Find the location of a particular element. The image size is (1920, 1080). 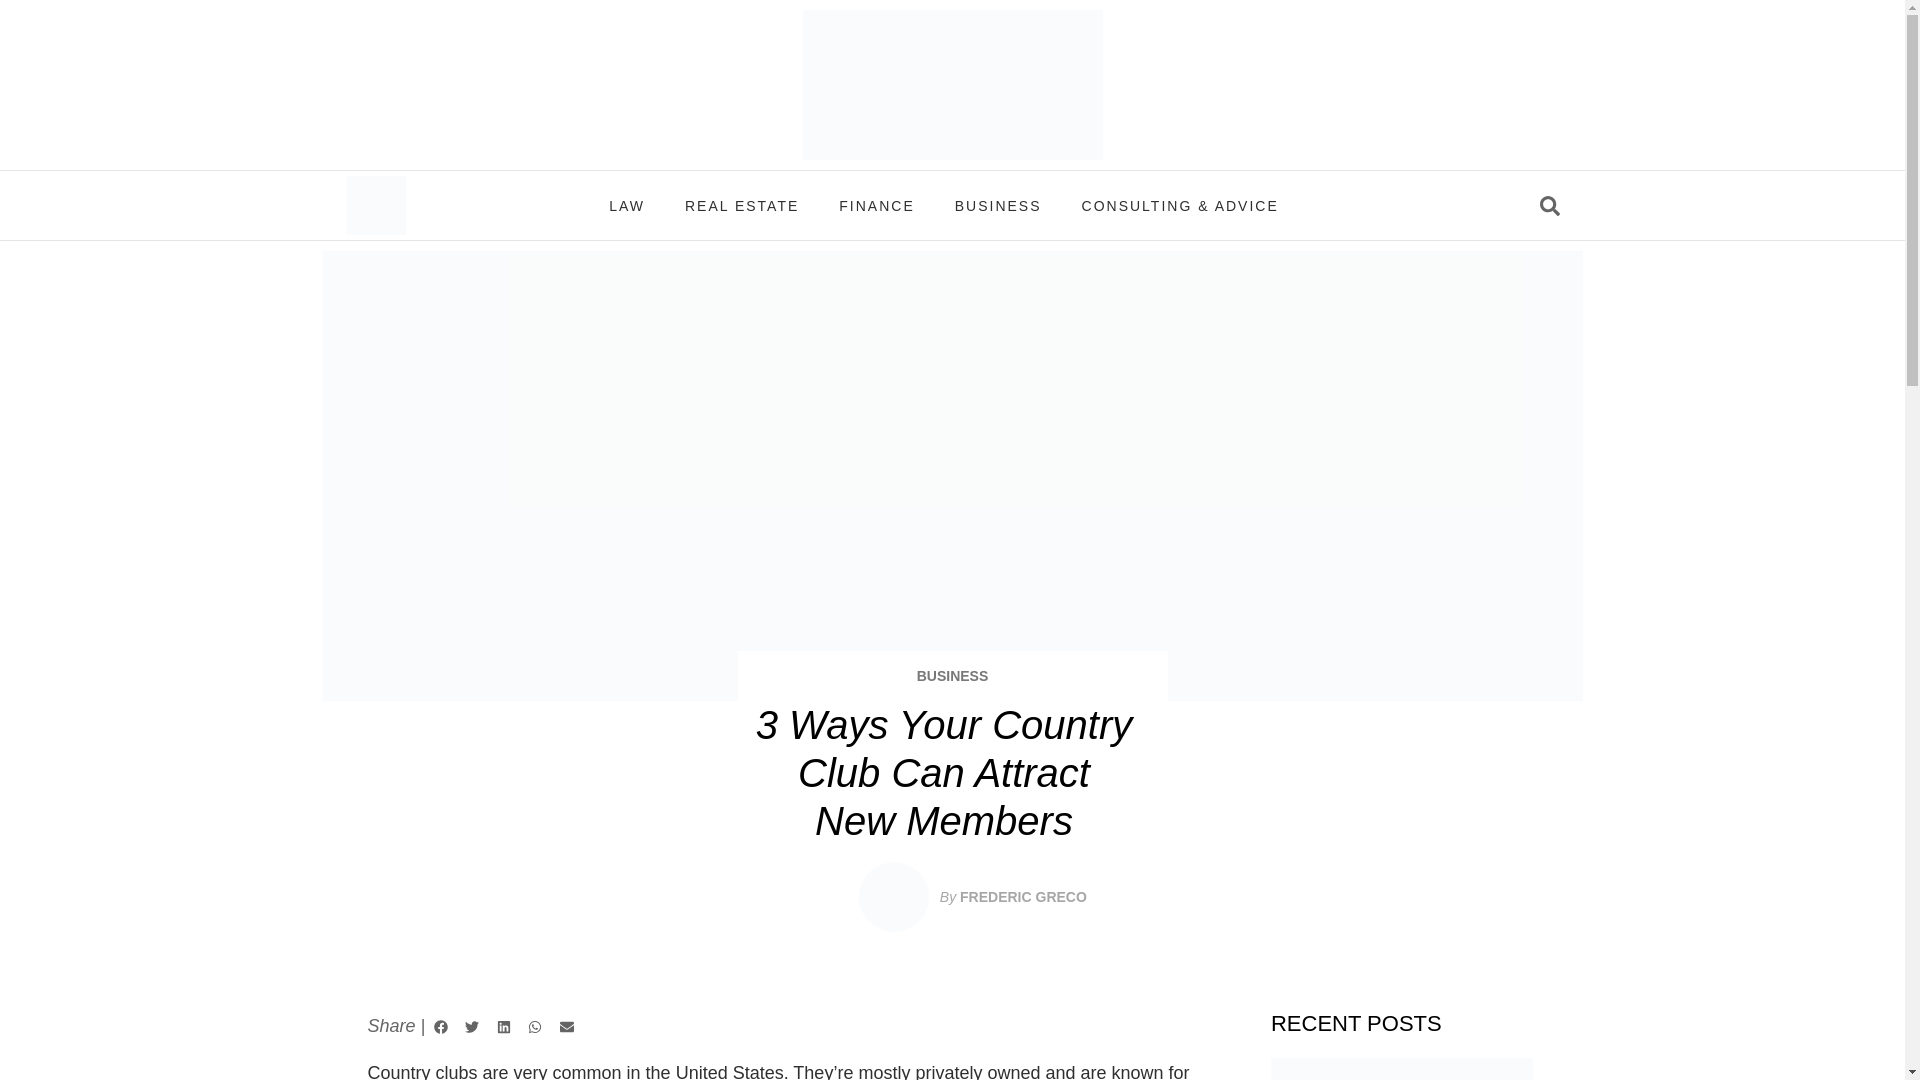

Search is located at coordinates (1449, 205).